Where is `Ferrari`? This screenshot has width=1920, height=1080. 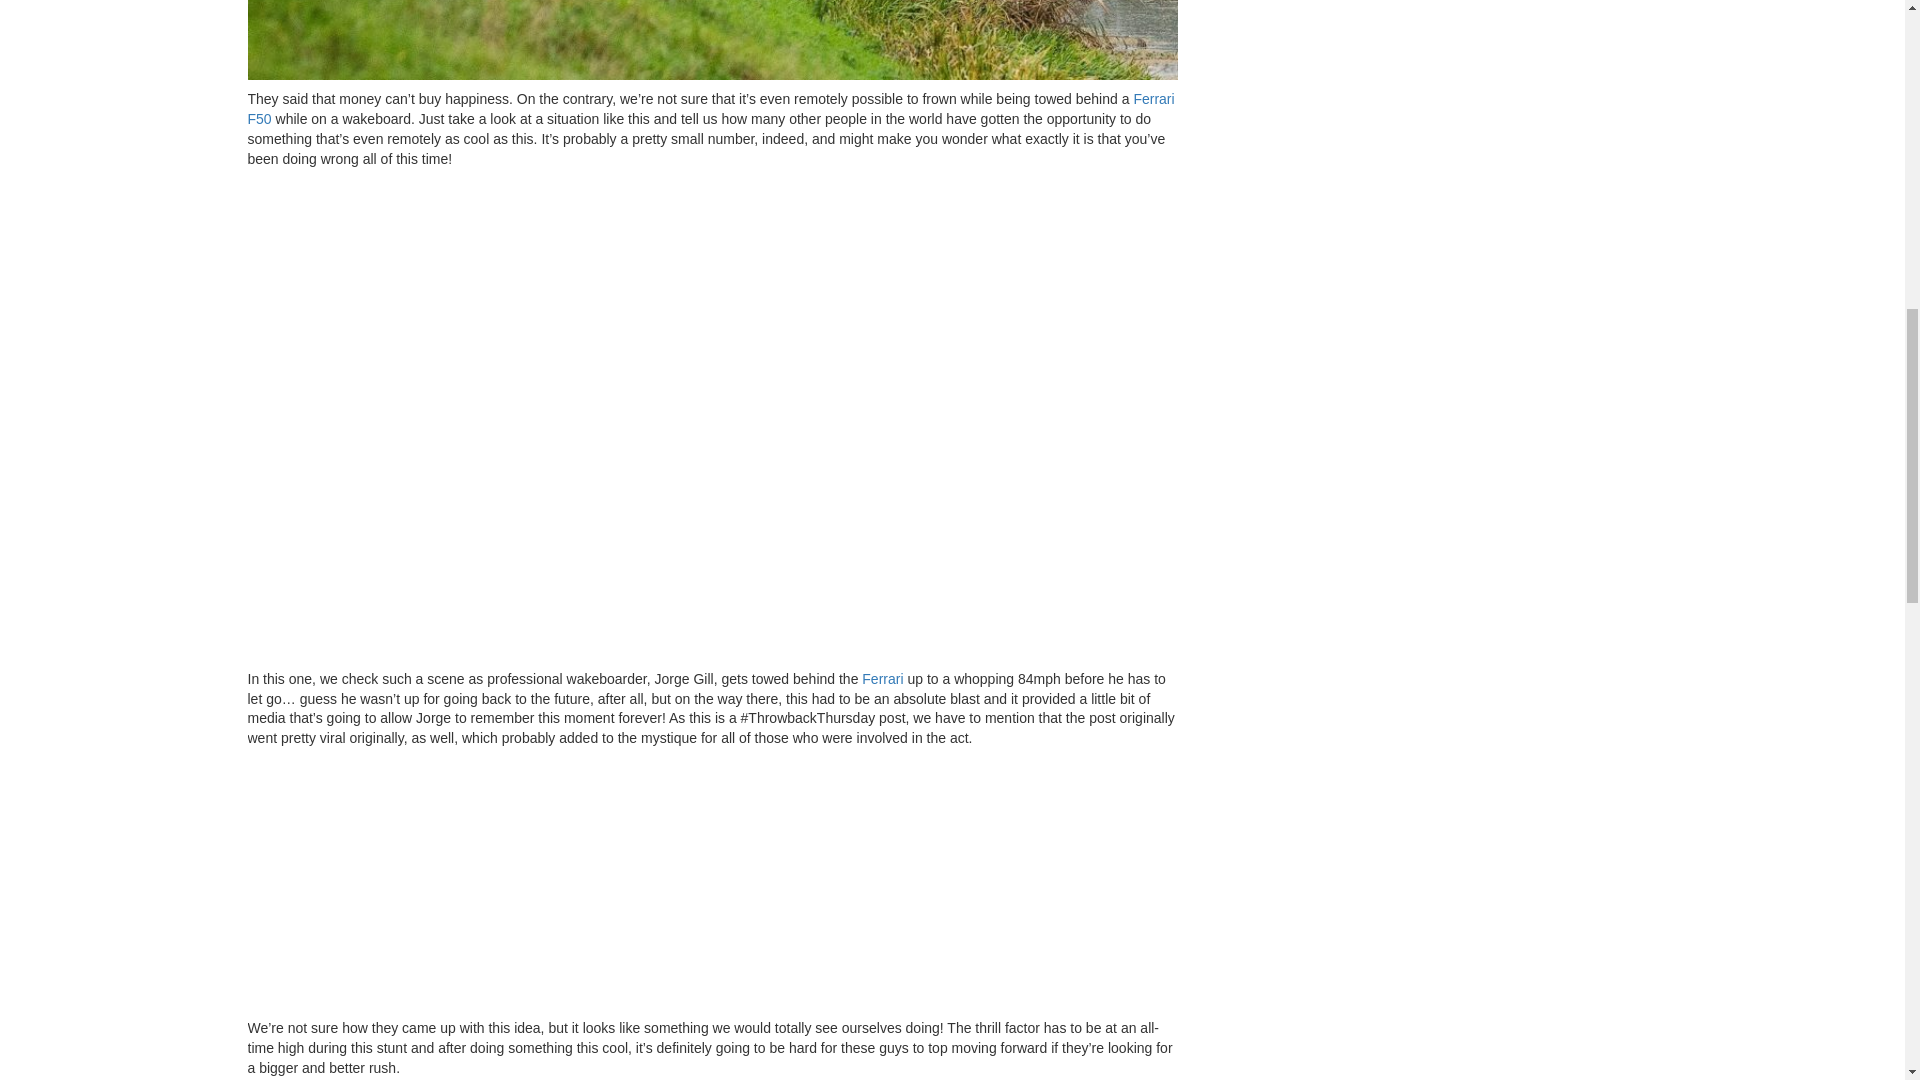
Ferrari is located at coordinates (882, 678).